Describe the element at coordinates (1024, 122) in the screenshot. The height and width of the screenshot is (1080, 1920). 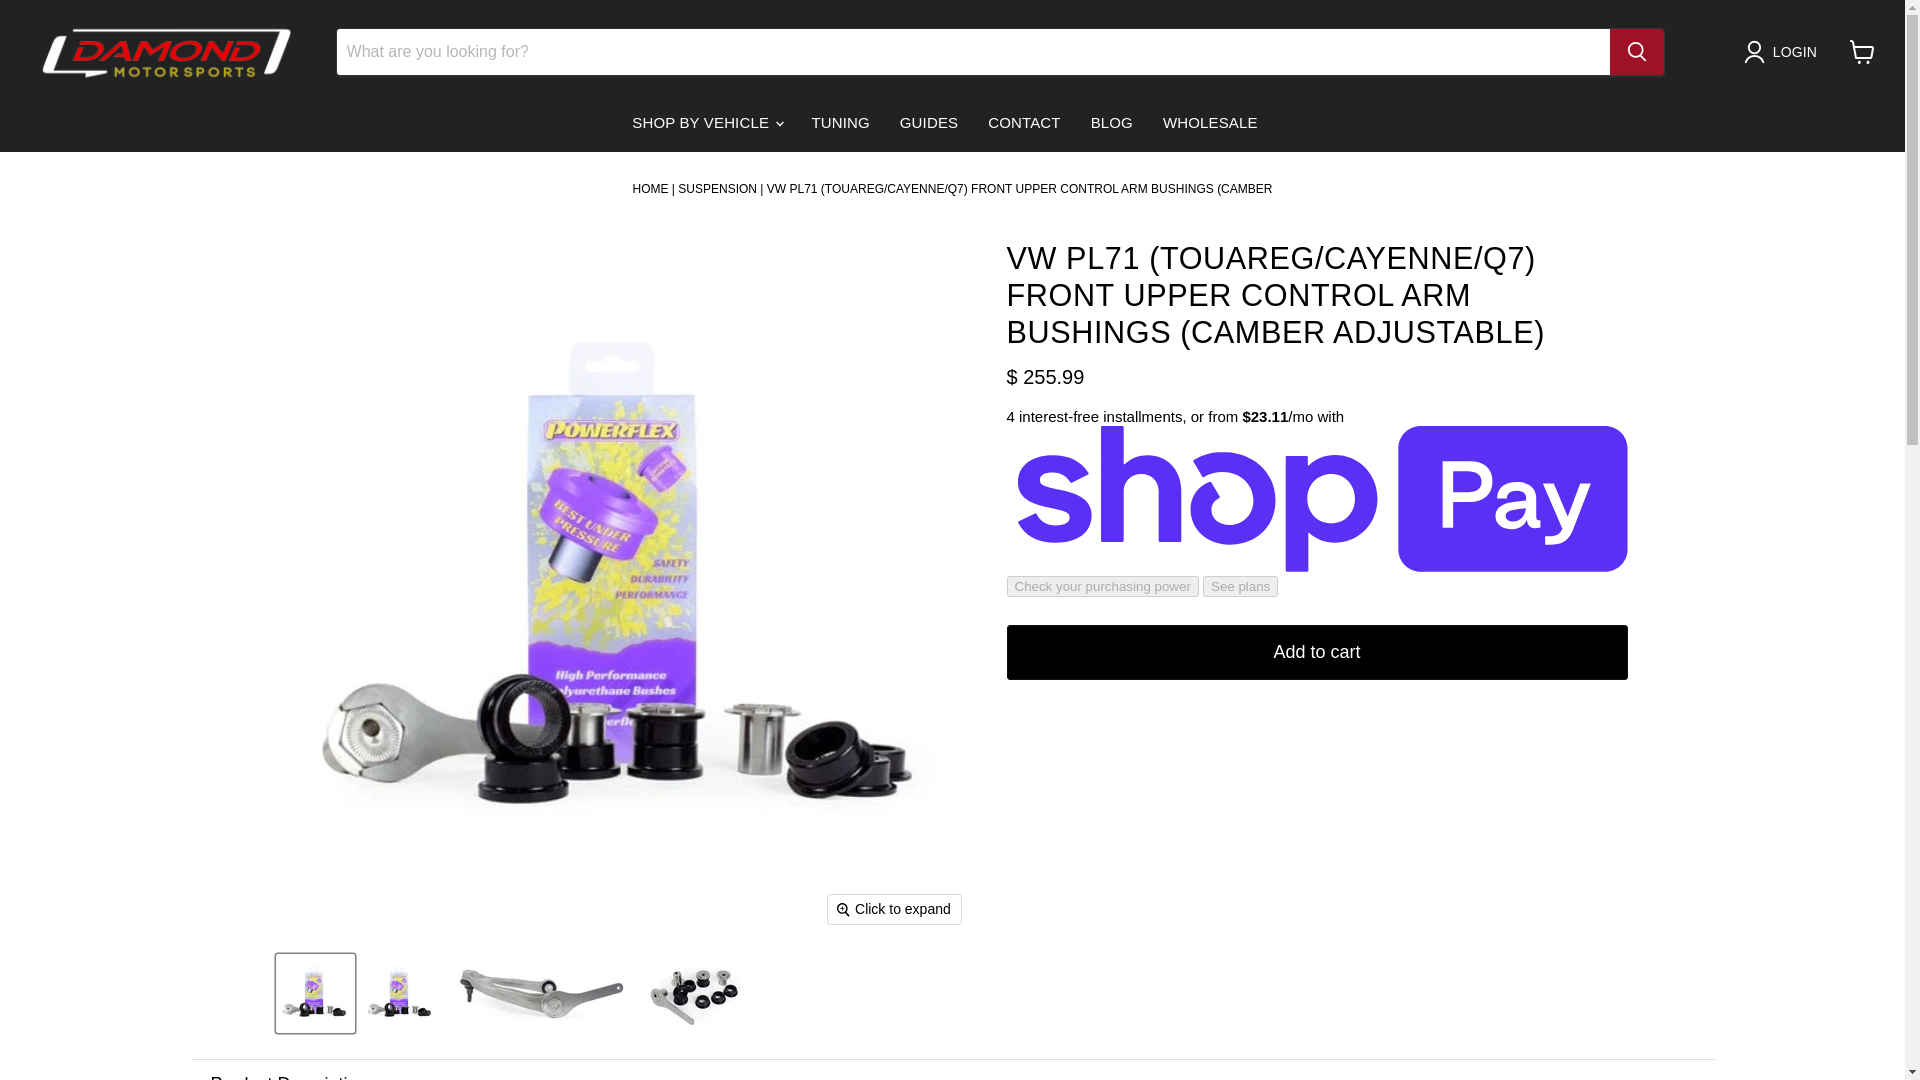
I see `CONTACT` at that location.